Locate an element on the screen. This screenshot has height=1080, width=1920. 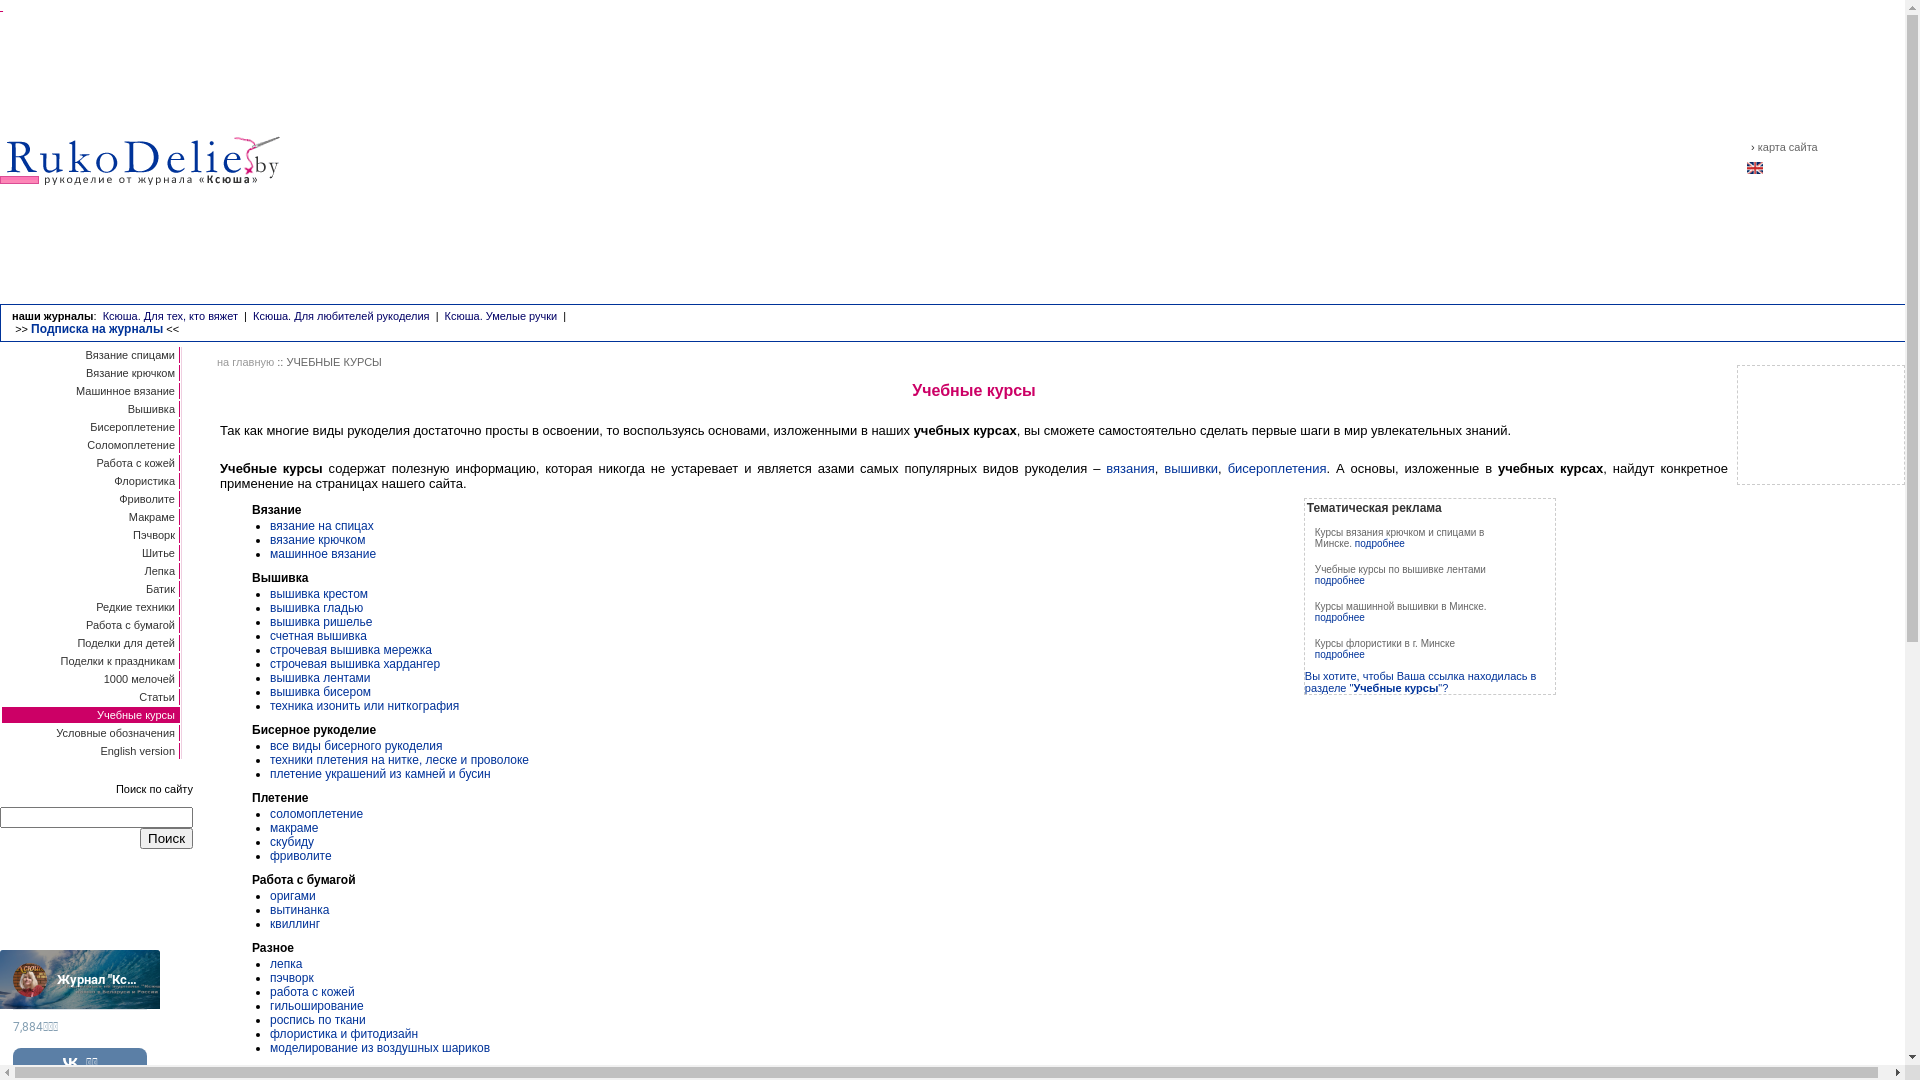
Advertisement is located at coordinates (1821, 425).